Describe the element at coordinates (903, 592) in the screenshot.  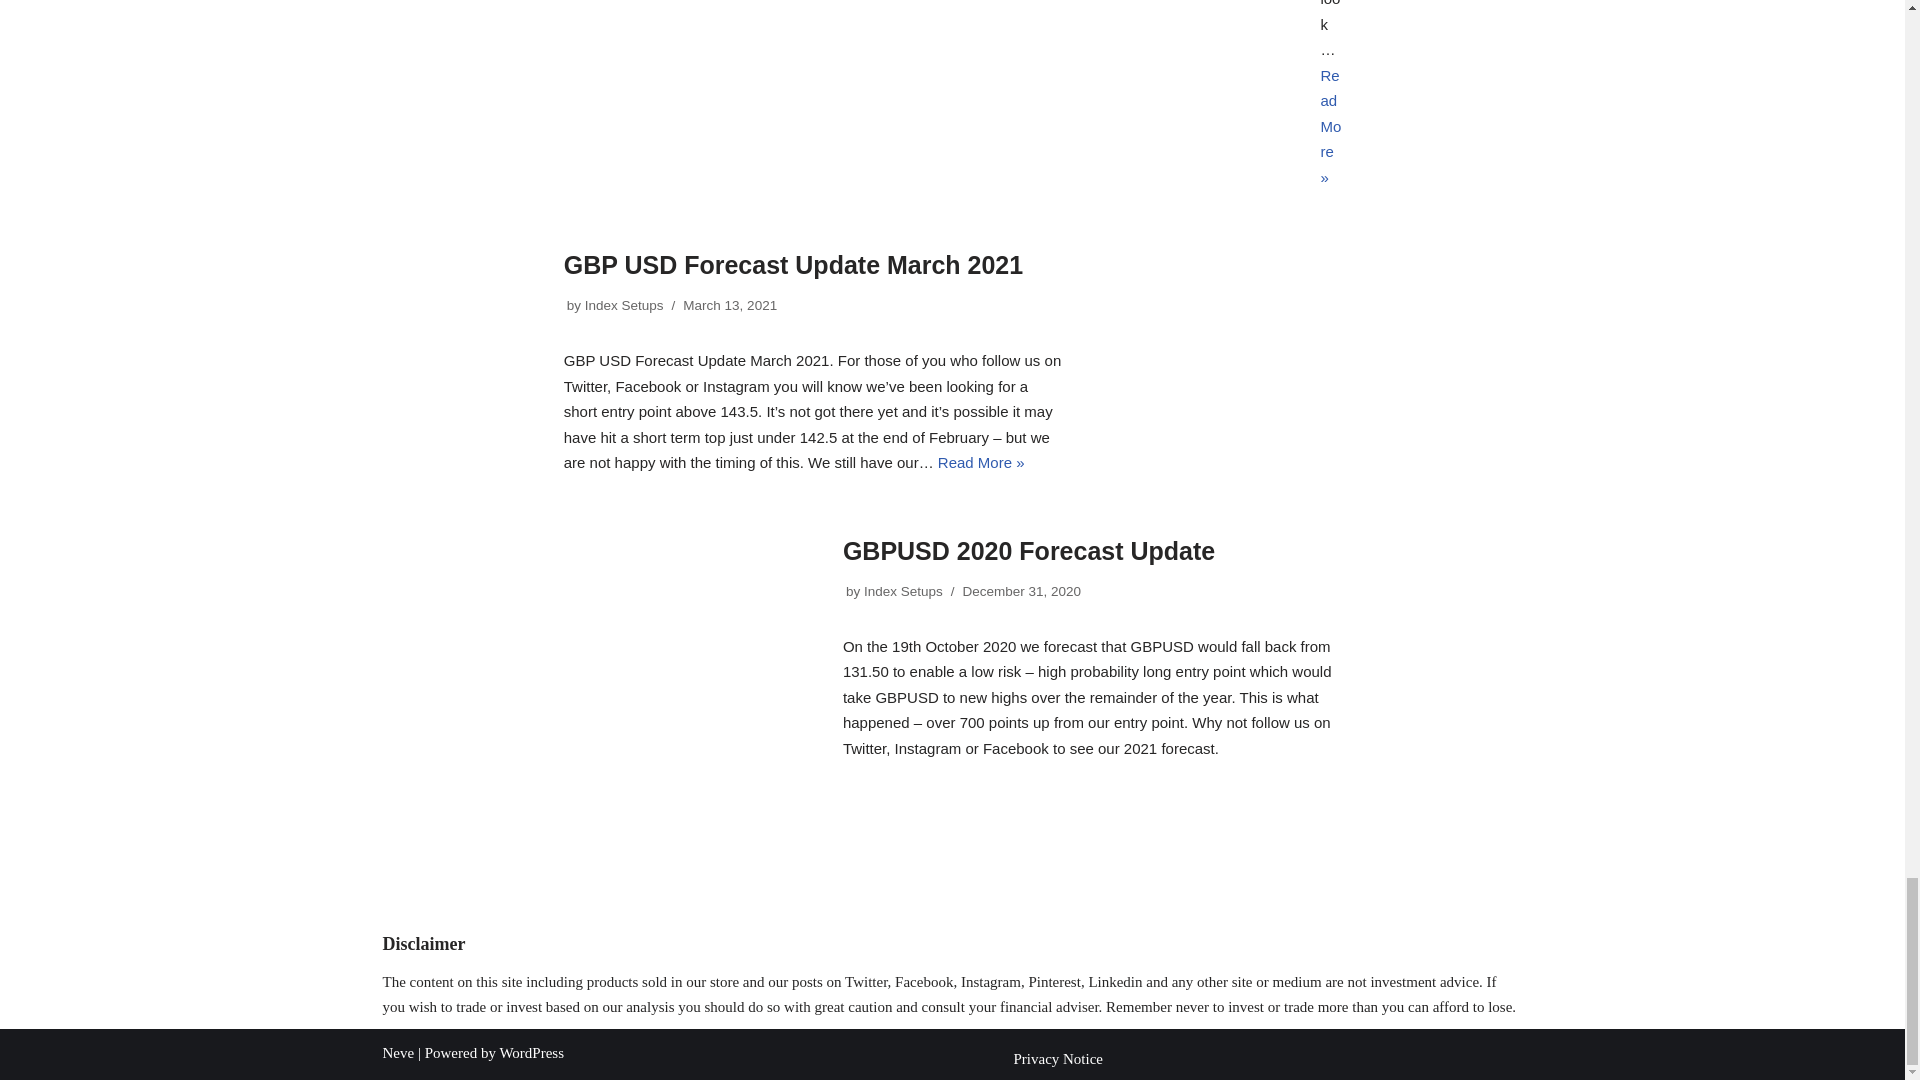
I see `Index Setups` at that location.